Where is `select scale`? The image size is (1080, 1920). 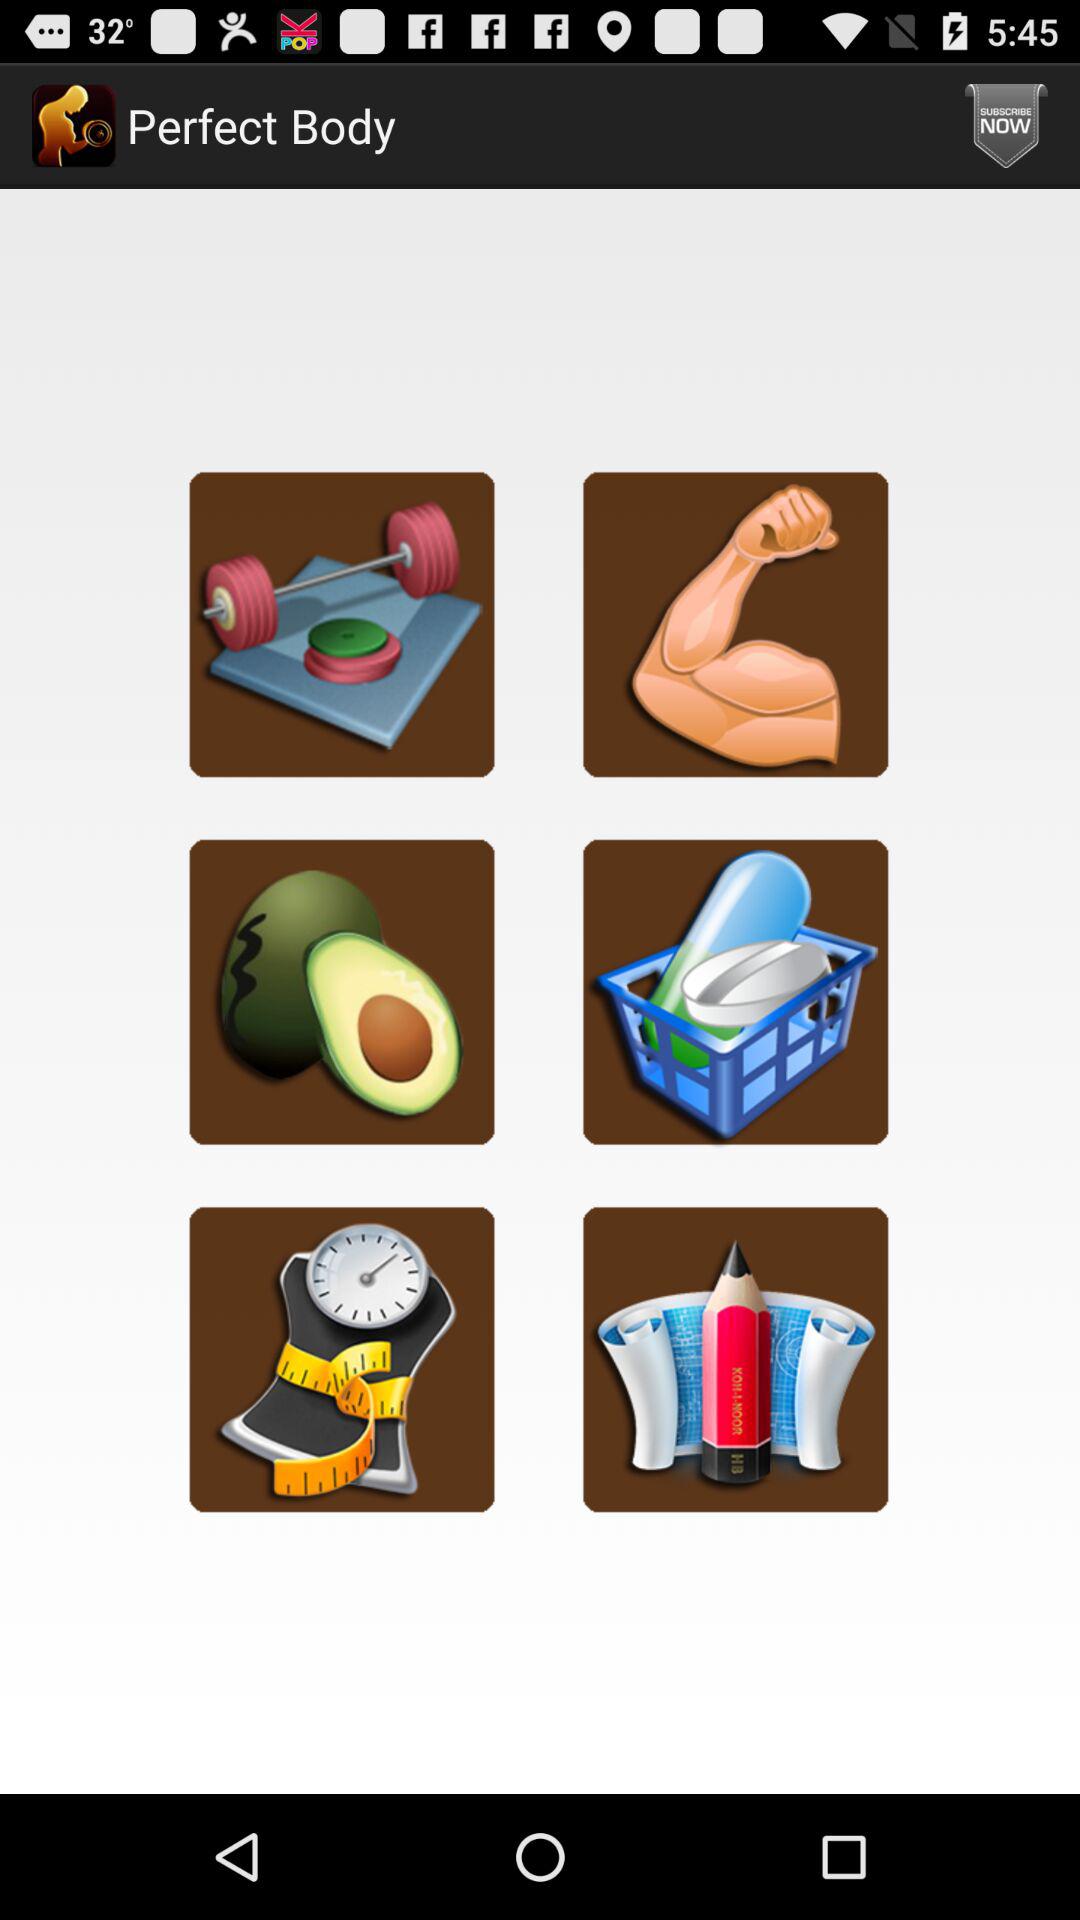 select scale is located at coordinates (342, 1358).